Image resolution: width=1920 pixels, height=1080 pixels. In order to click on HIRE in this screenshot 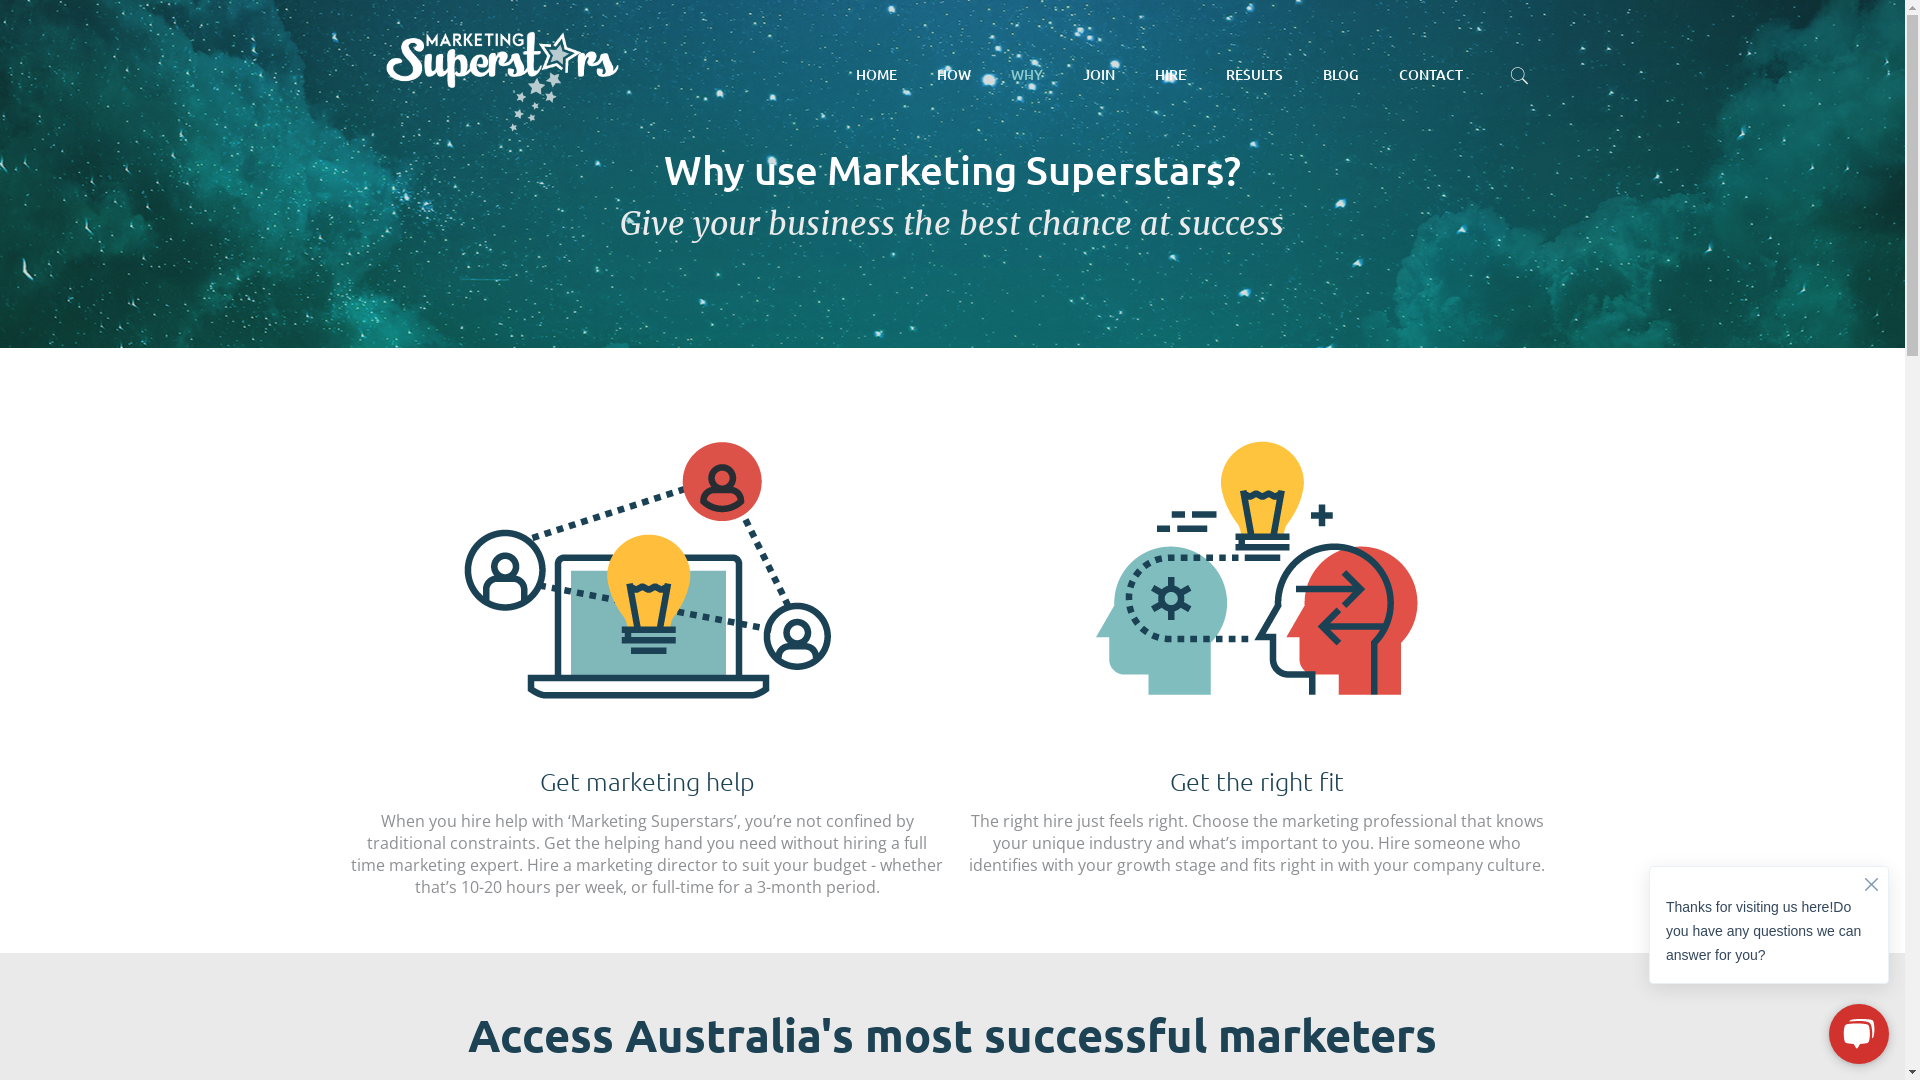, I will do `click(1170, 75)`.